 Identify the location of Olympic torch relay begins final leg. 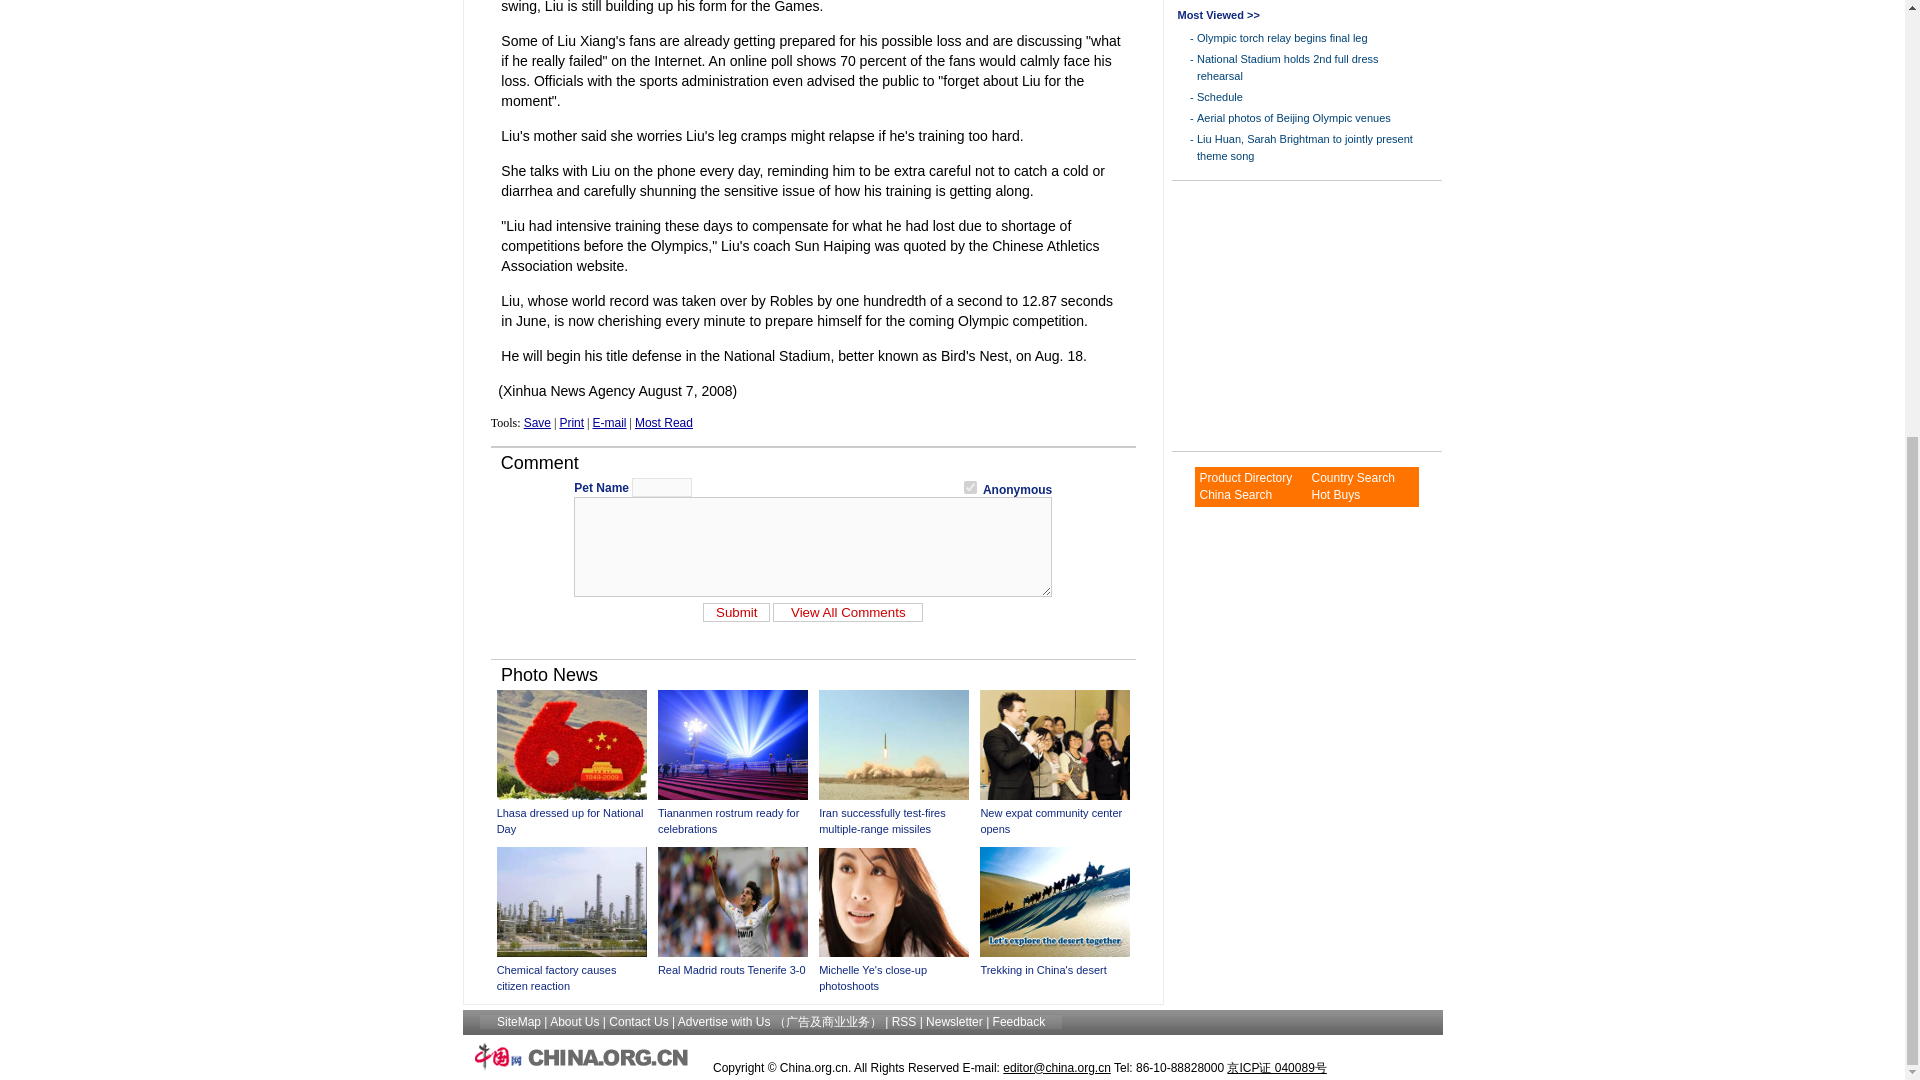
(1282, 38).